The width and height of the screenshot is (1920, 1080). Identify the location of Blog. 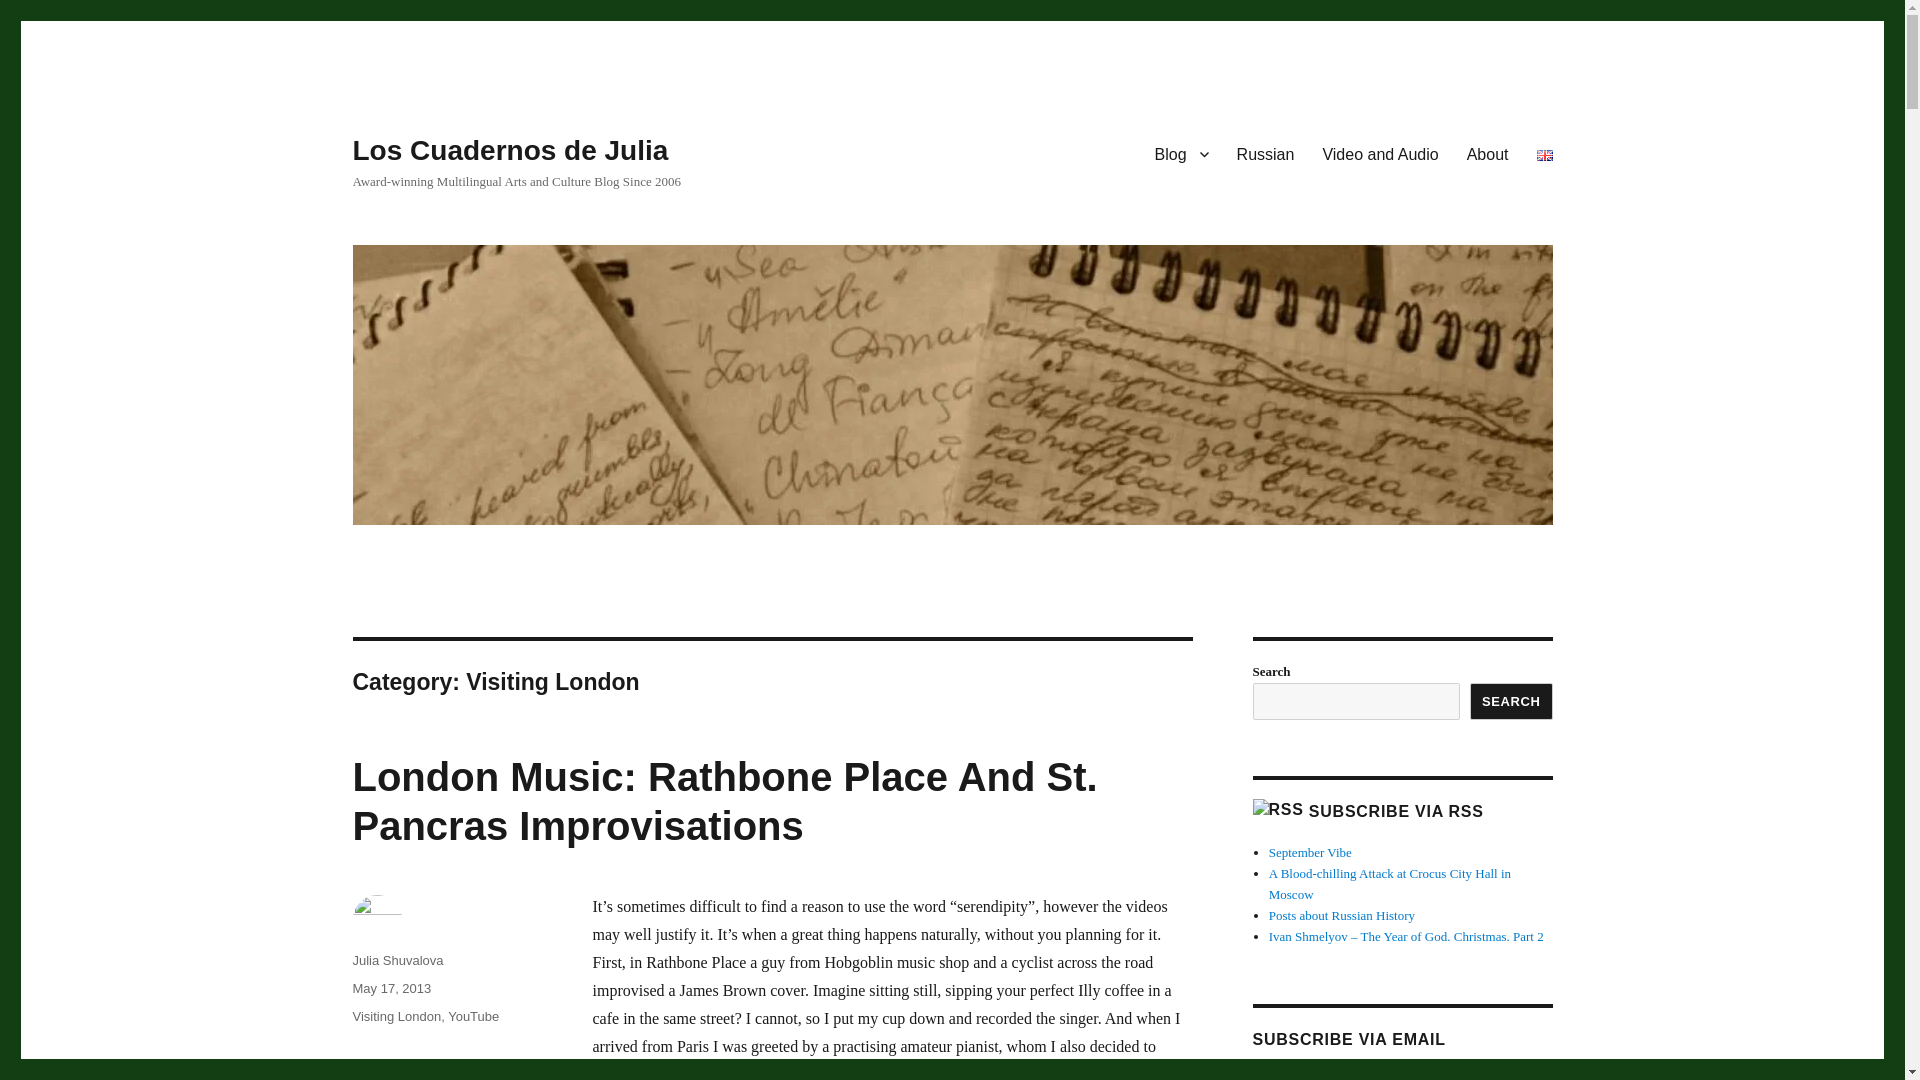
(1182, 153).